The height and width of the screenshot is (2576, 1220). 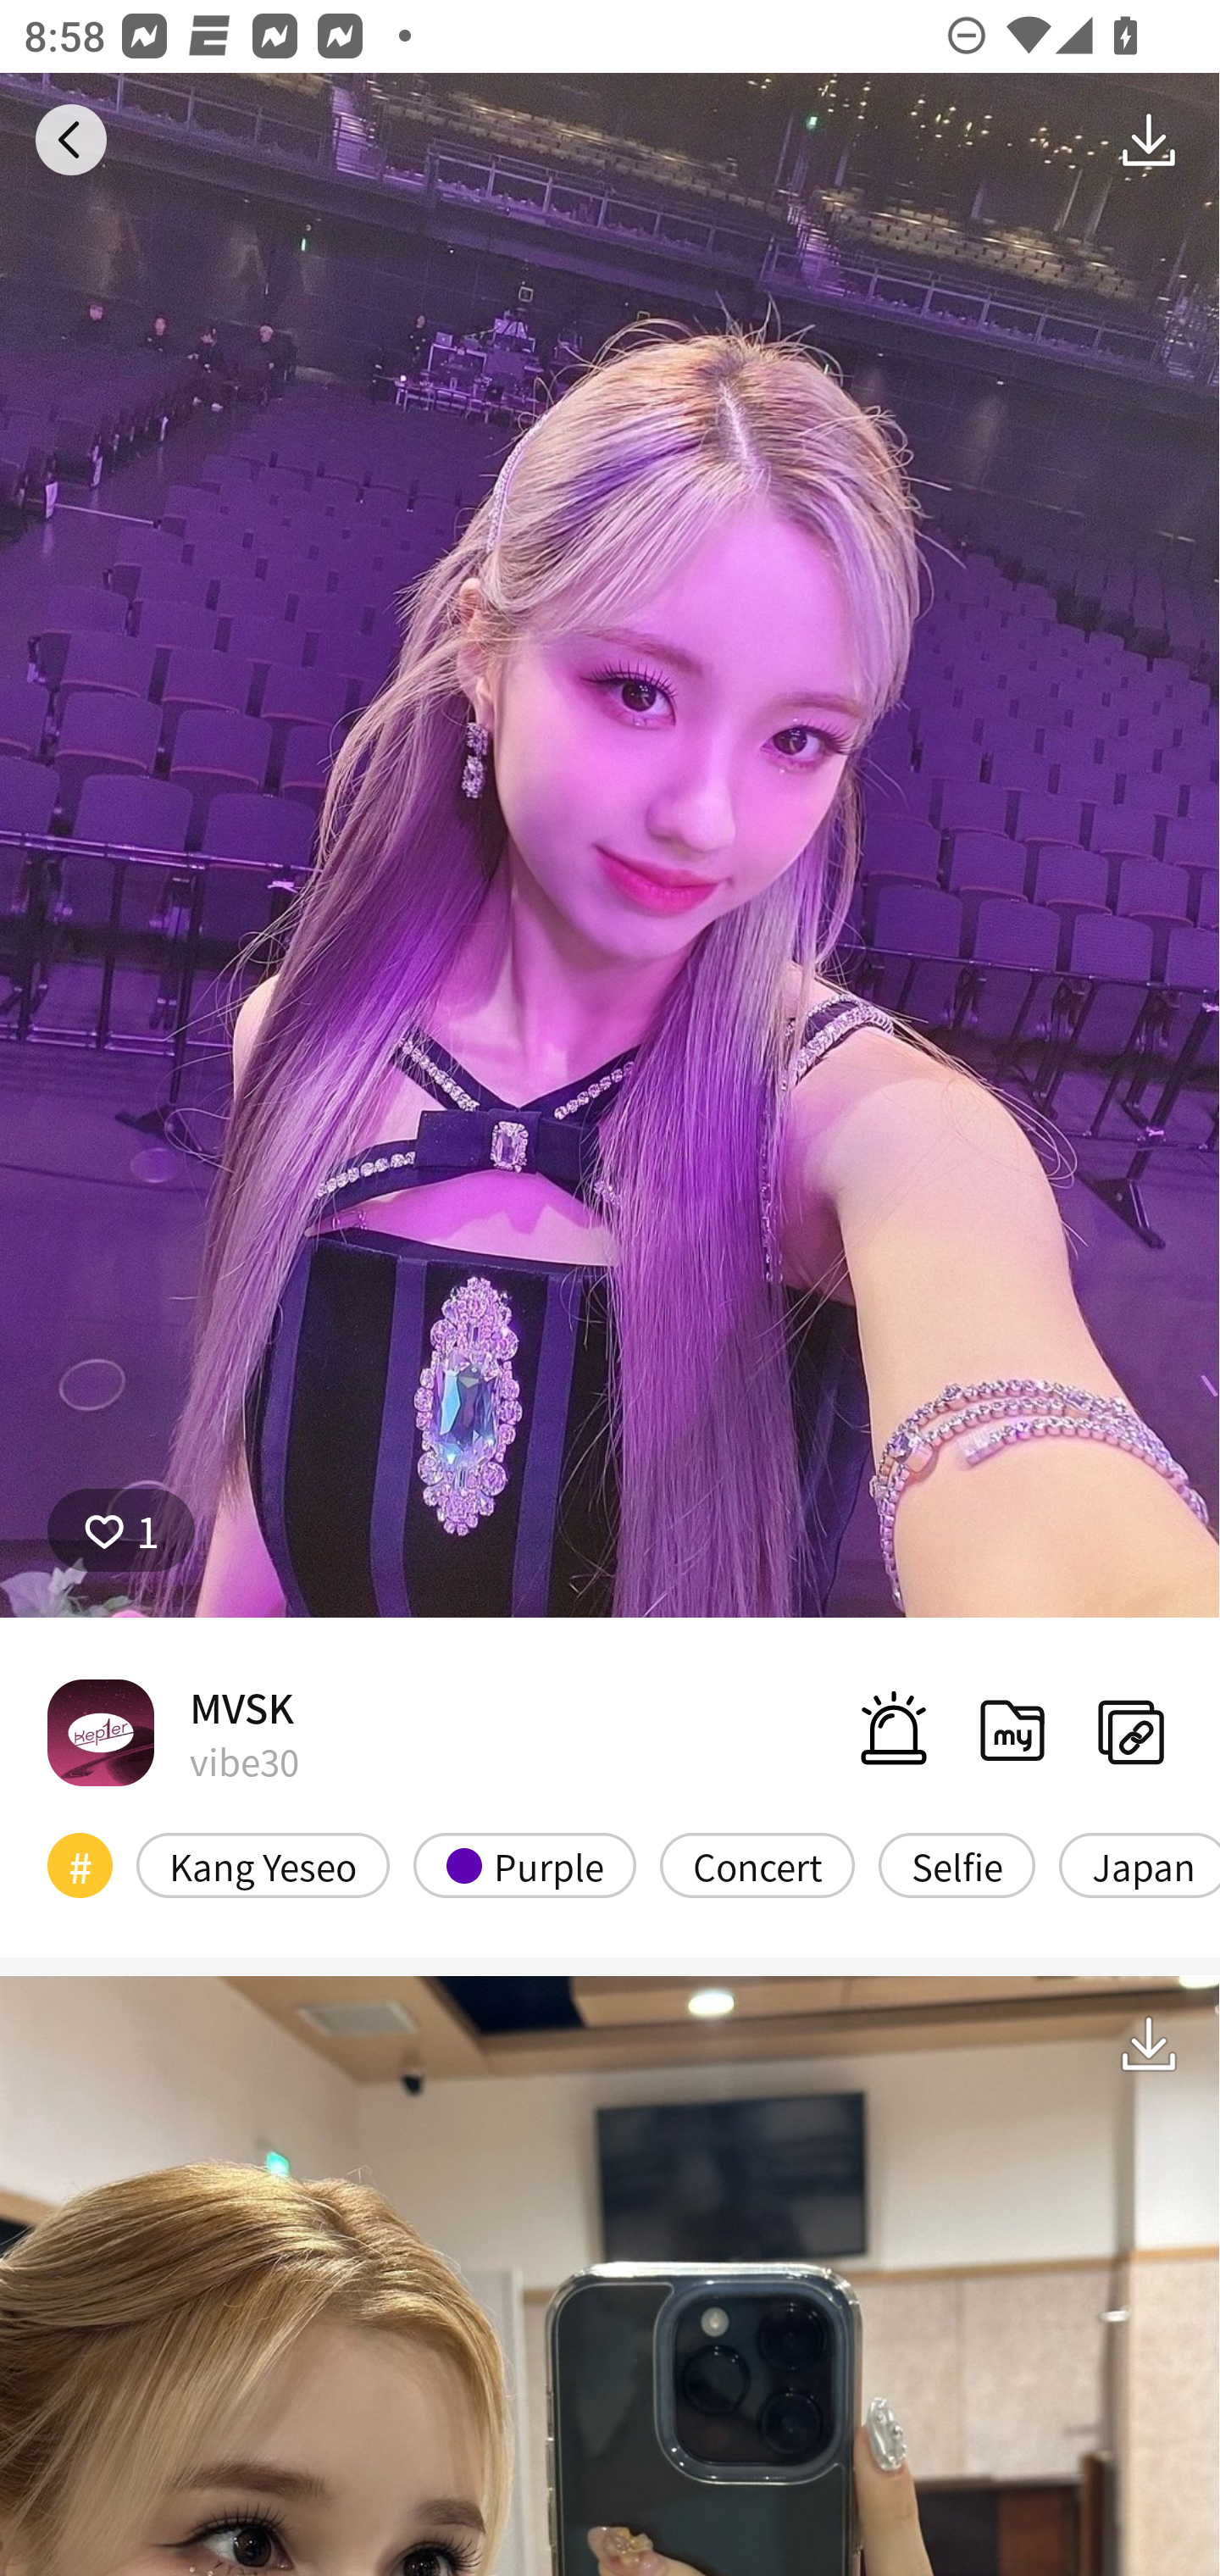 What do you see at coordinates (121, 1531) in the screenshot?
I see `1` at bounding box center [121, 1531].